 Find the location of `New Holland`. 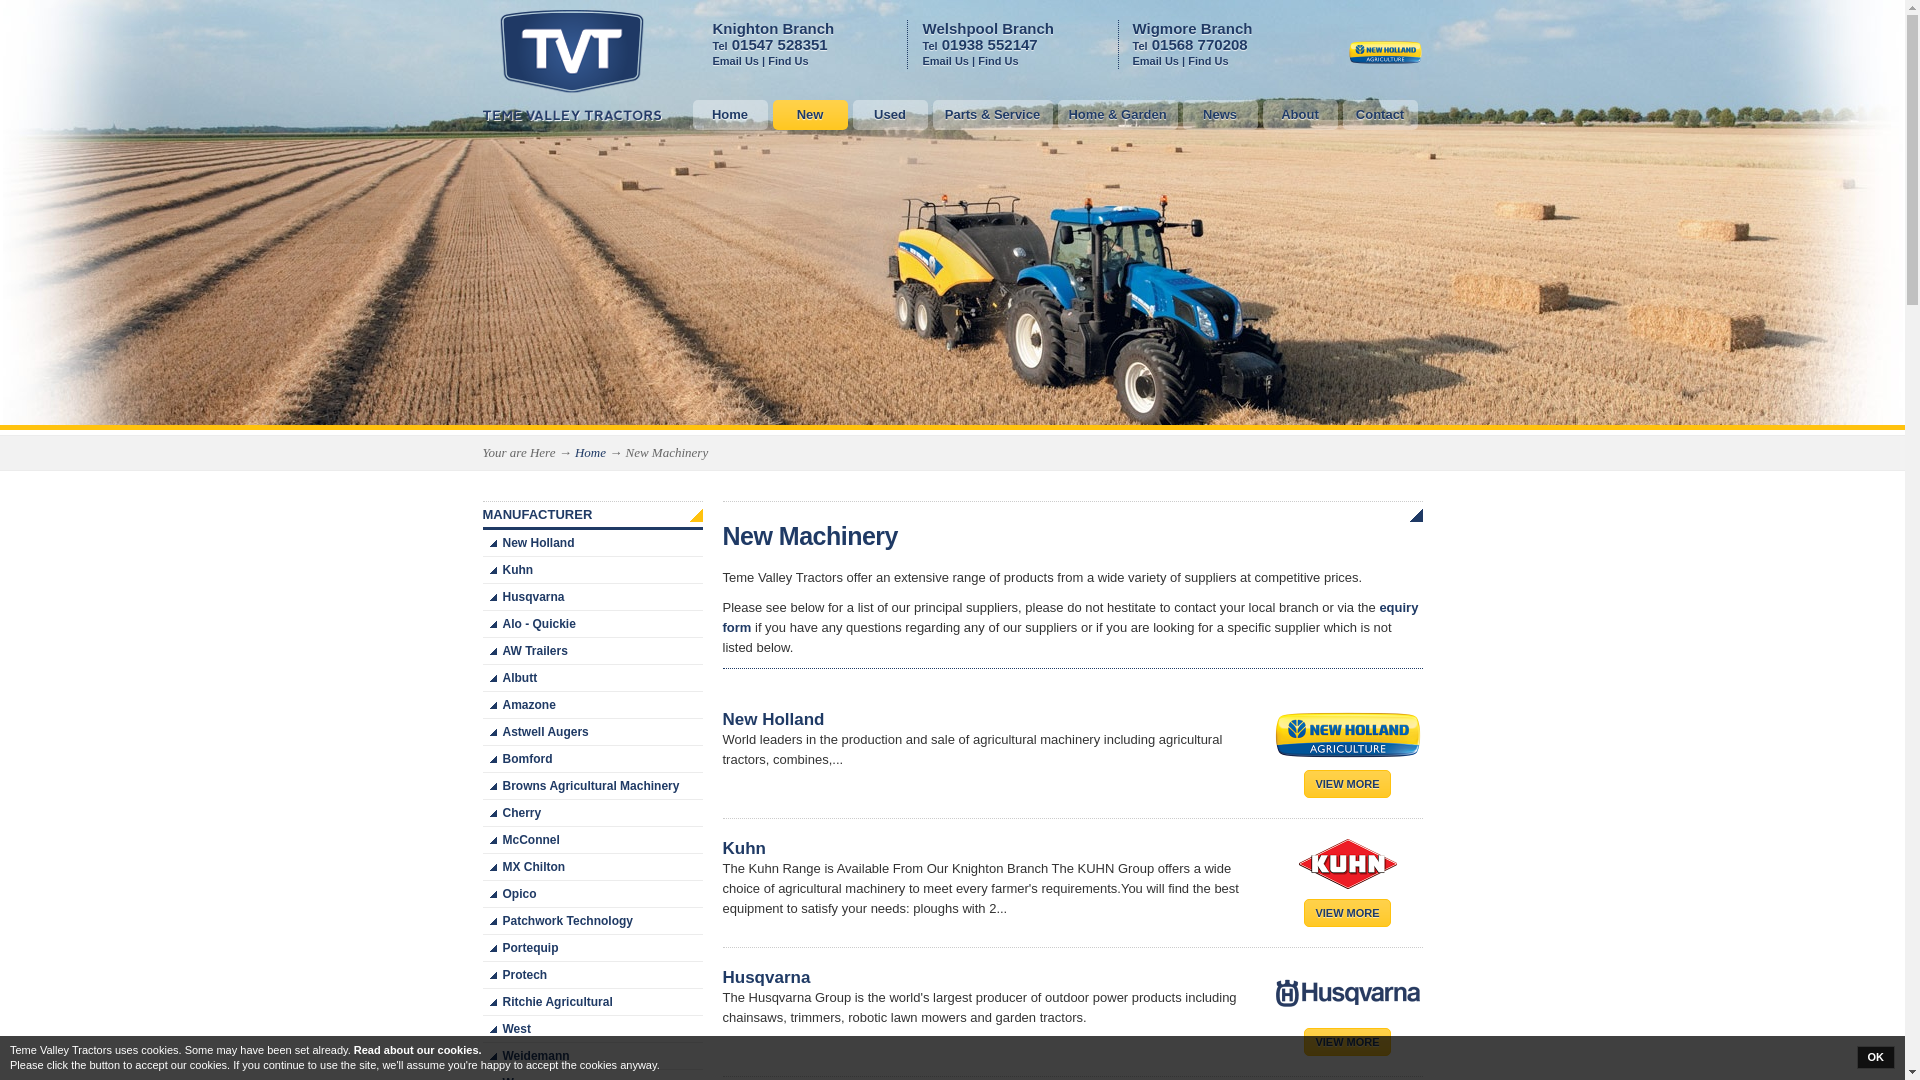

New Holland is located at coordinates (1384, 52).